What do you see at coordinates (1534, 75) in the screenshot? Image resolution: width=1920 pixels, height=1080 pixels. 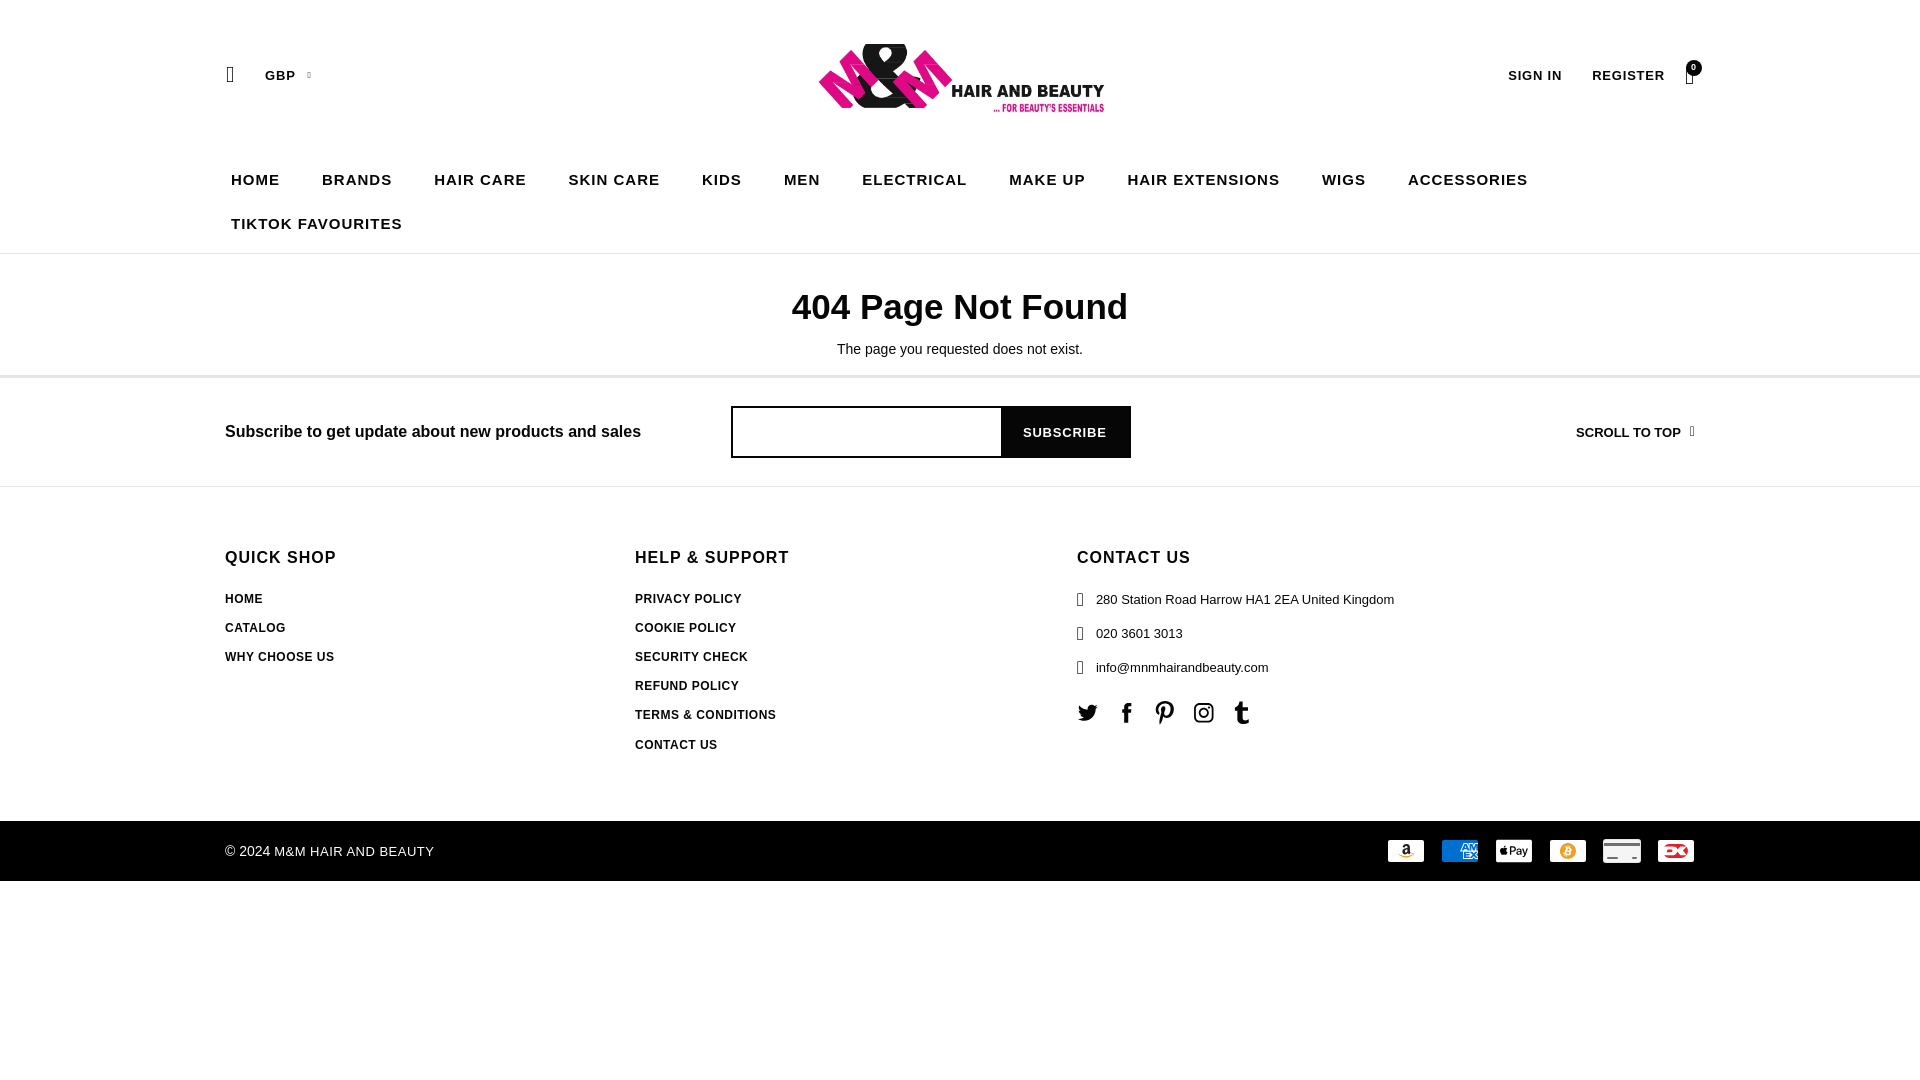 I see `SIGN IN` at bounding box center [1534, 75].